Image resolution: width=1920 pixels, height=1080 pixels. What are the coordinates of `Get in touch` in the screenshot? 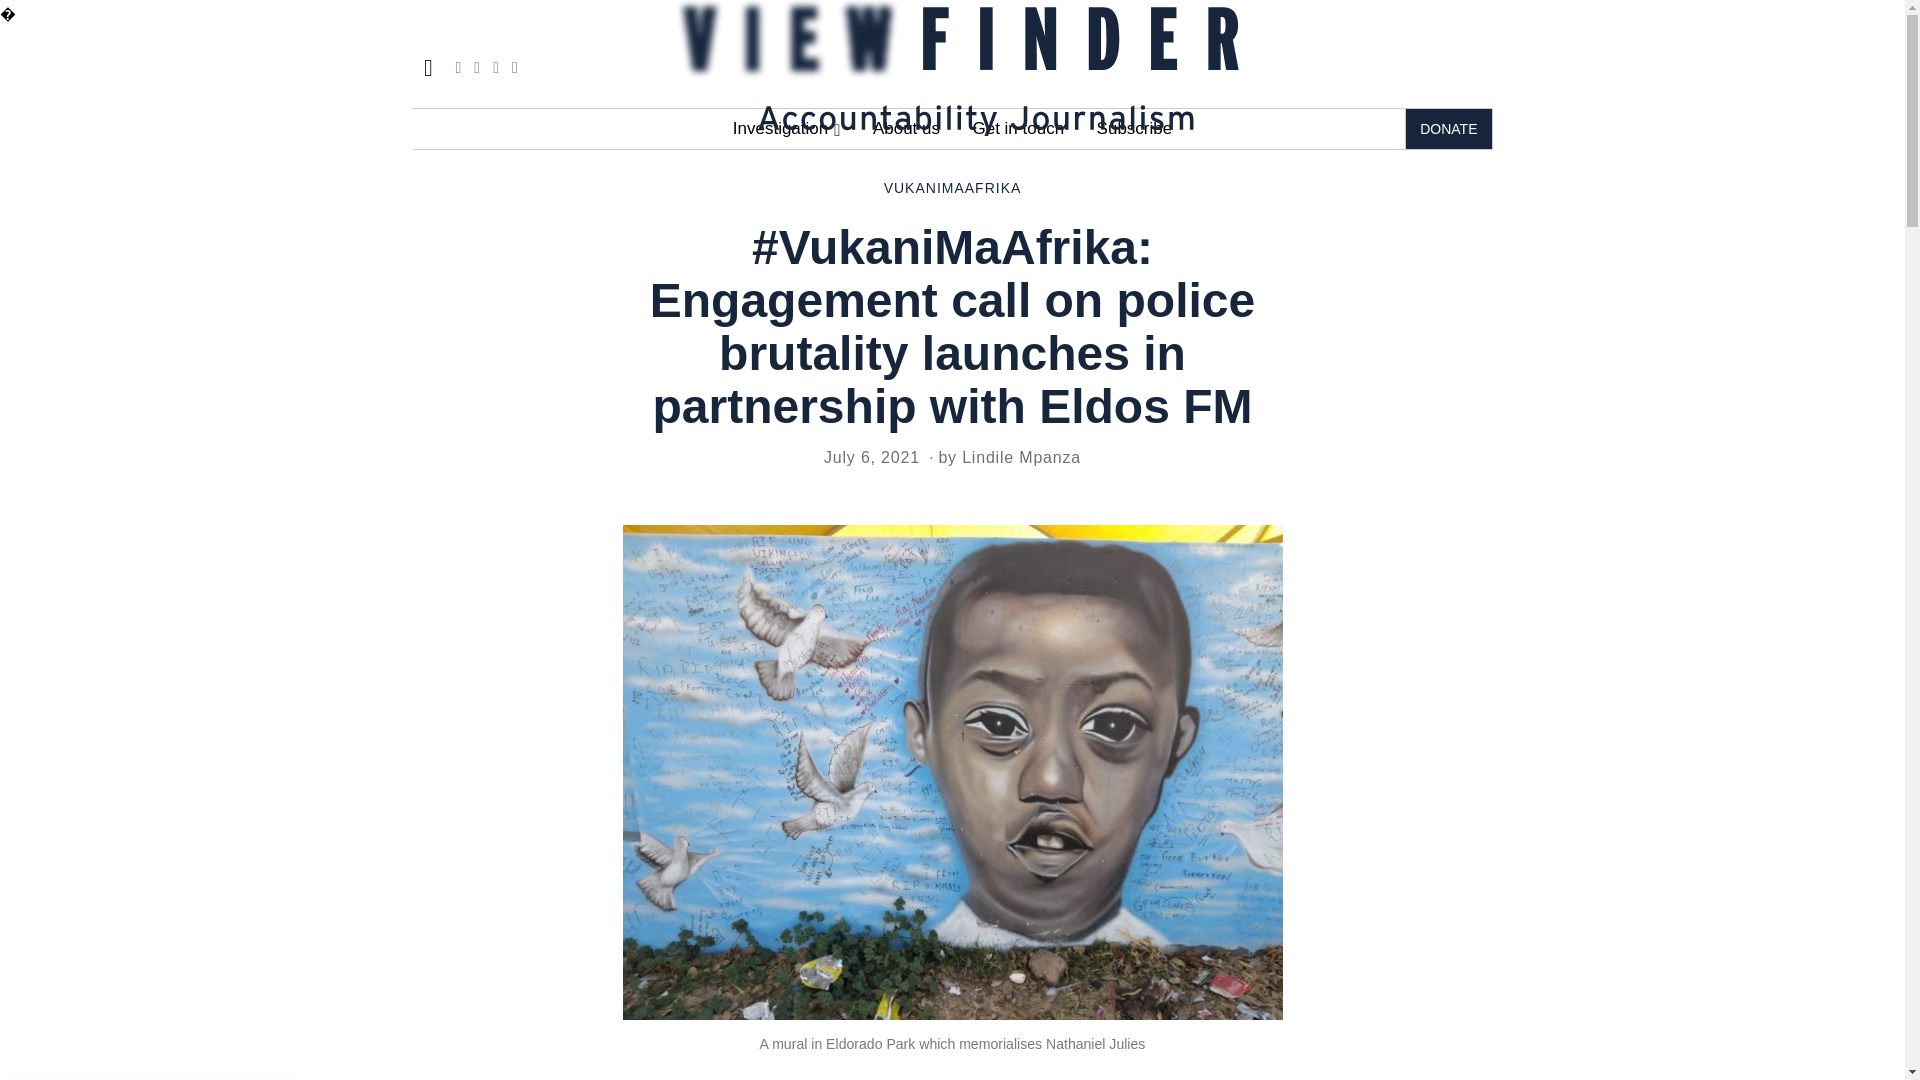 It's located at (1018, 129).